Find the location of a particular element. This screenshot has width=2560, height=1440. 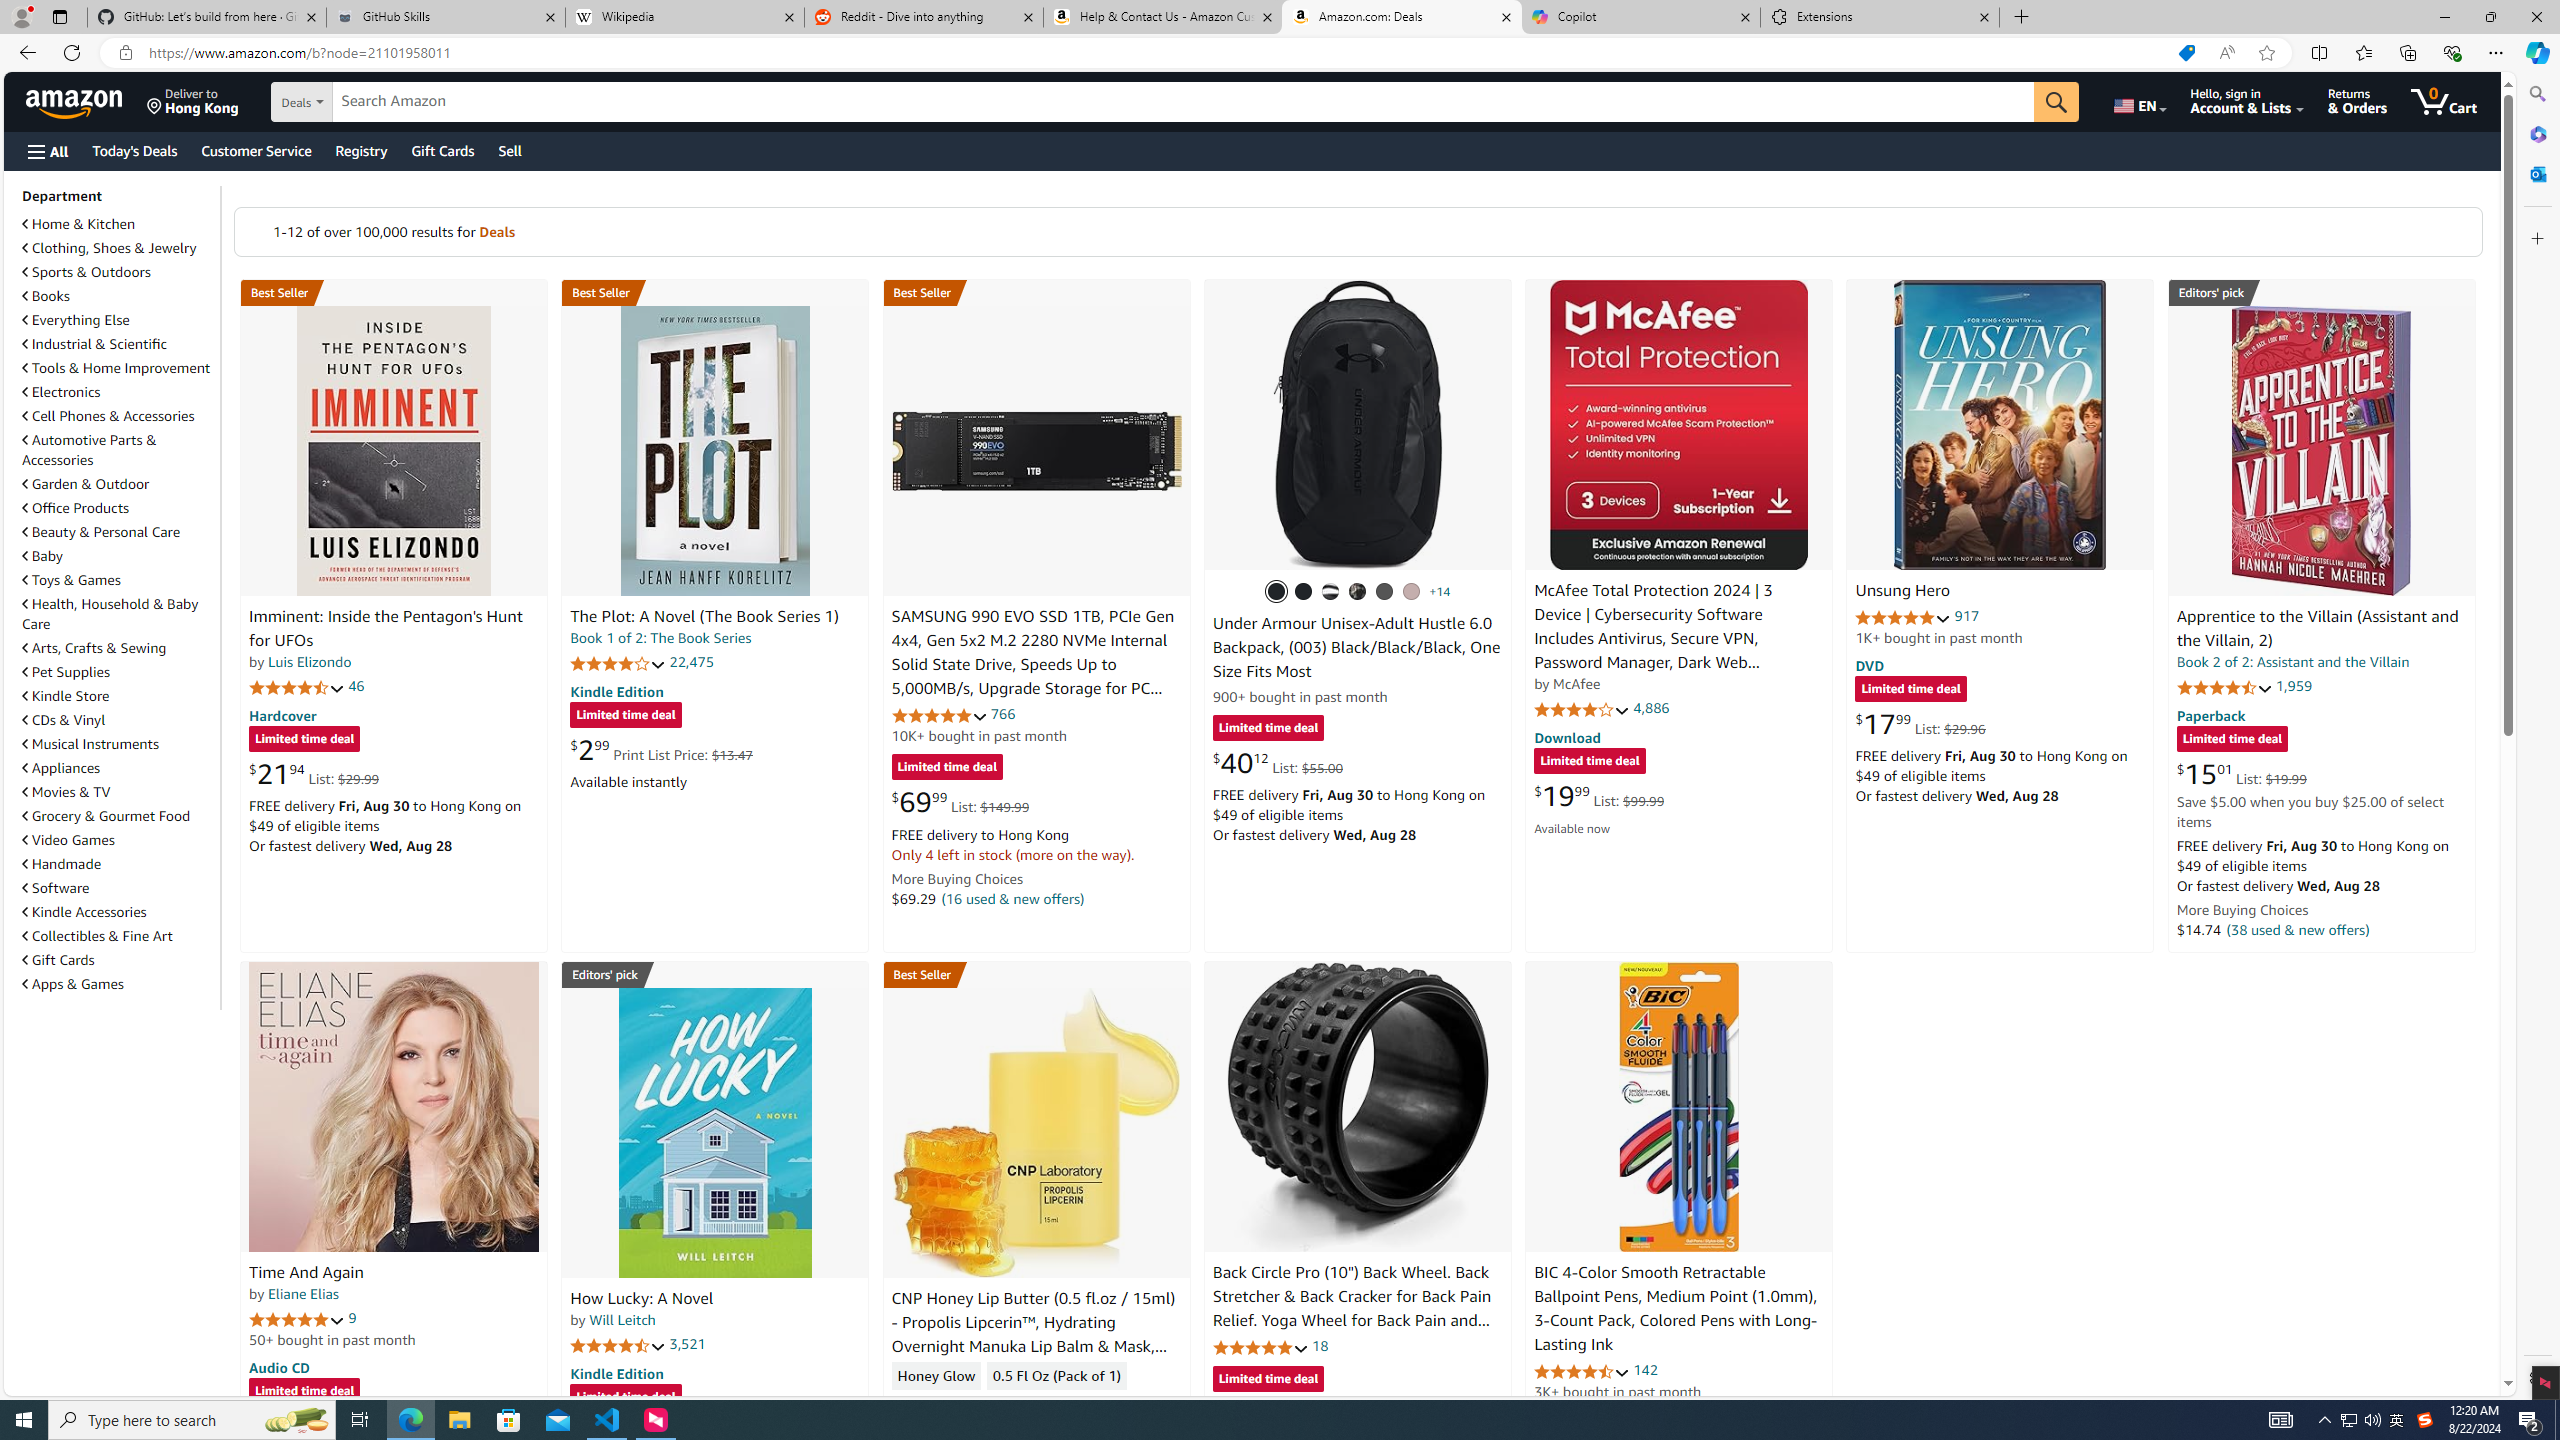

How Lucky: A Novel is located at coordinates (642, 1299).